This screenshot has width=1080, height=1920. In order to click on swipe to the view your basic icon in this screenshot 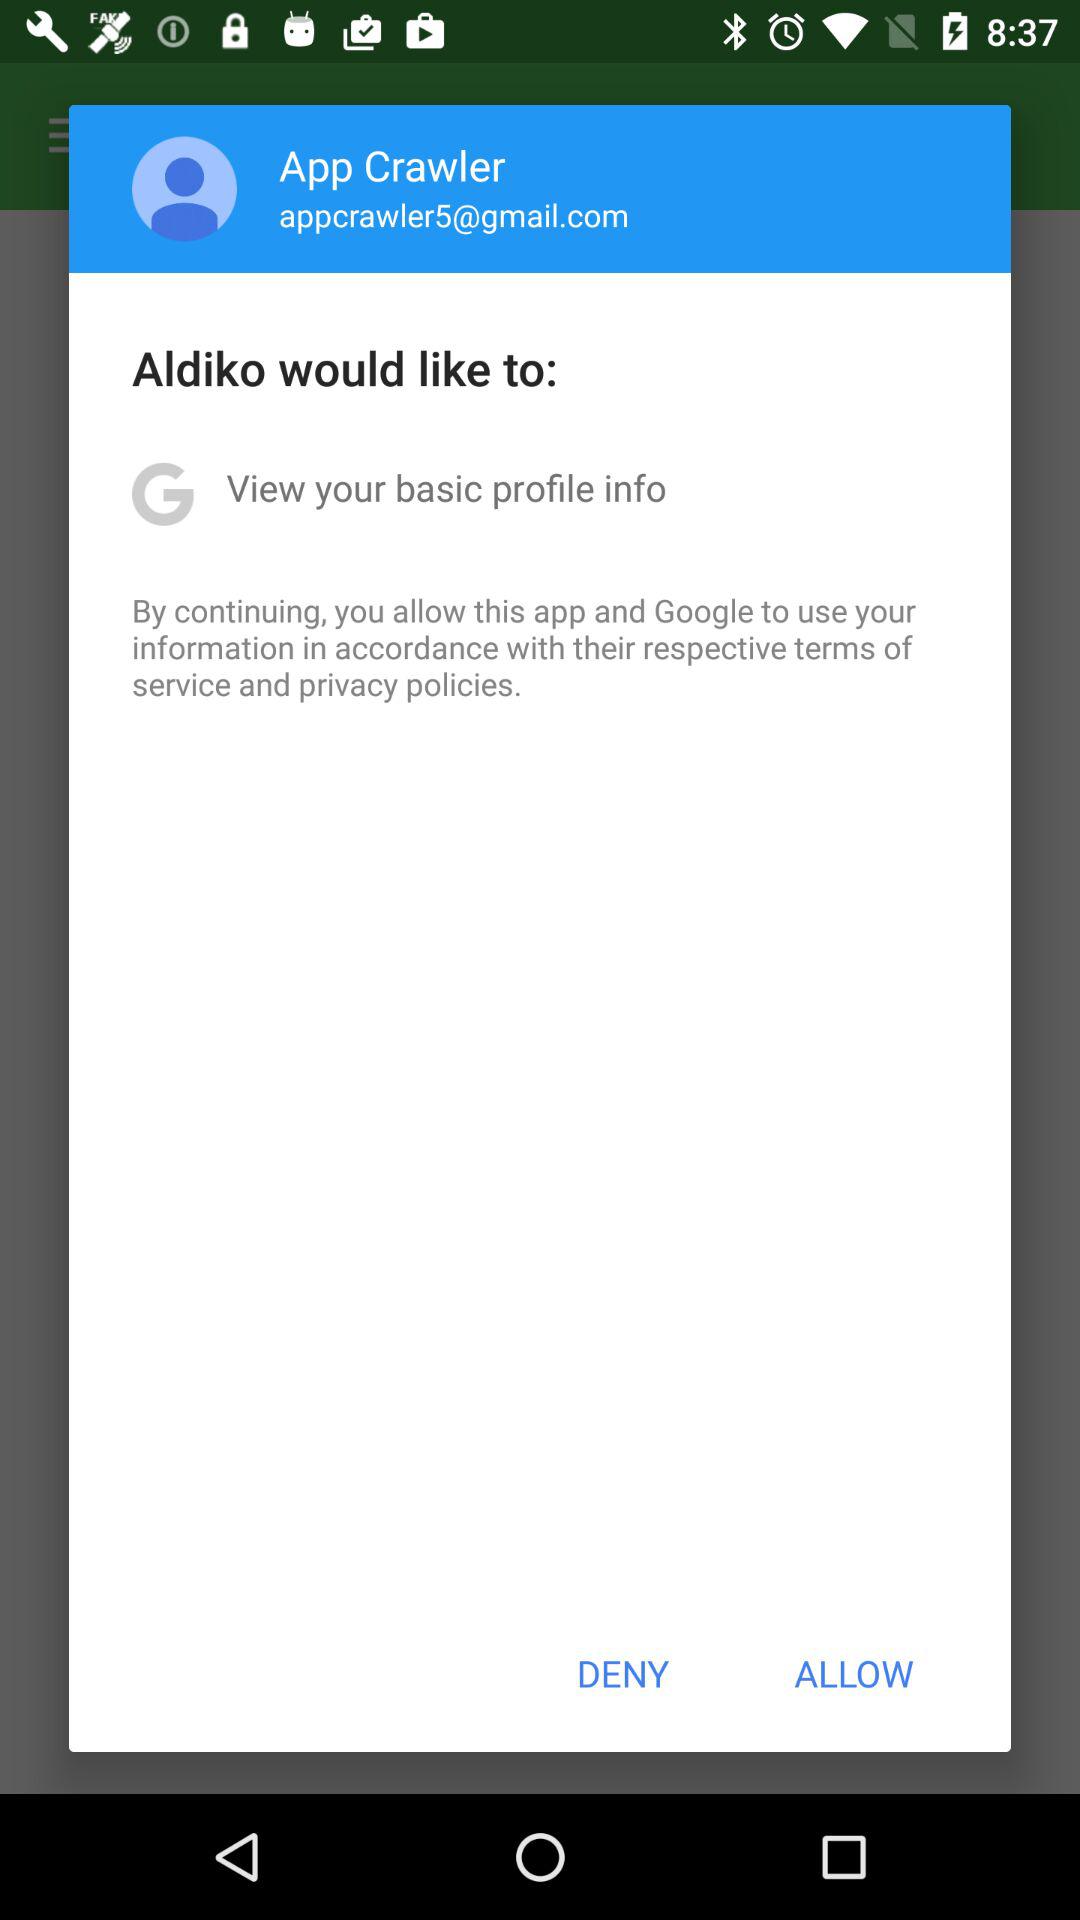, I will do `click(446, 487)`.